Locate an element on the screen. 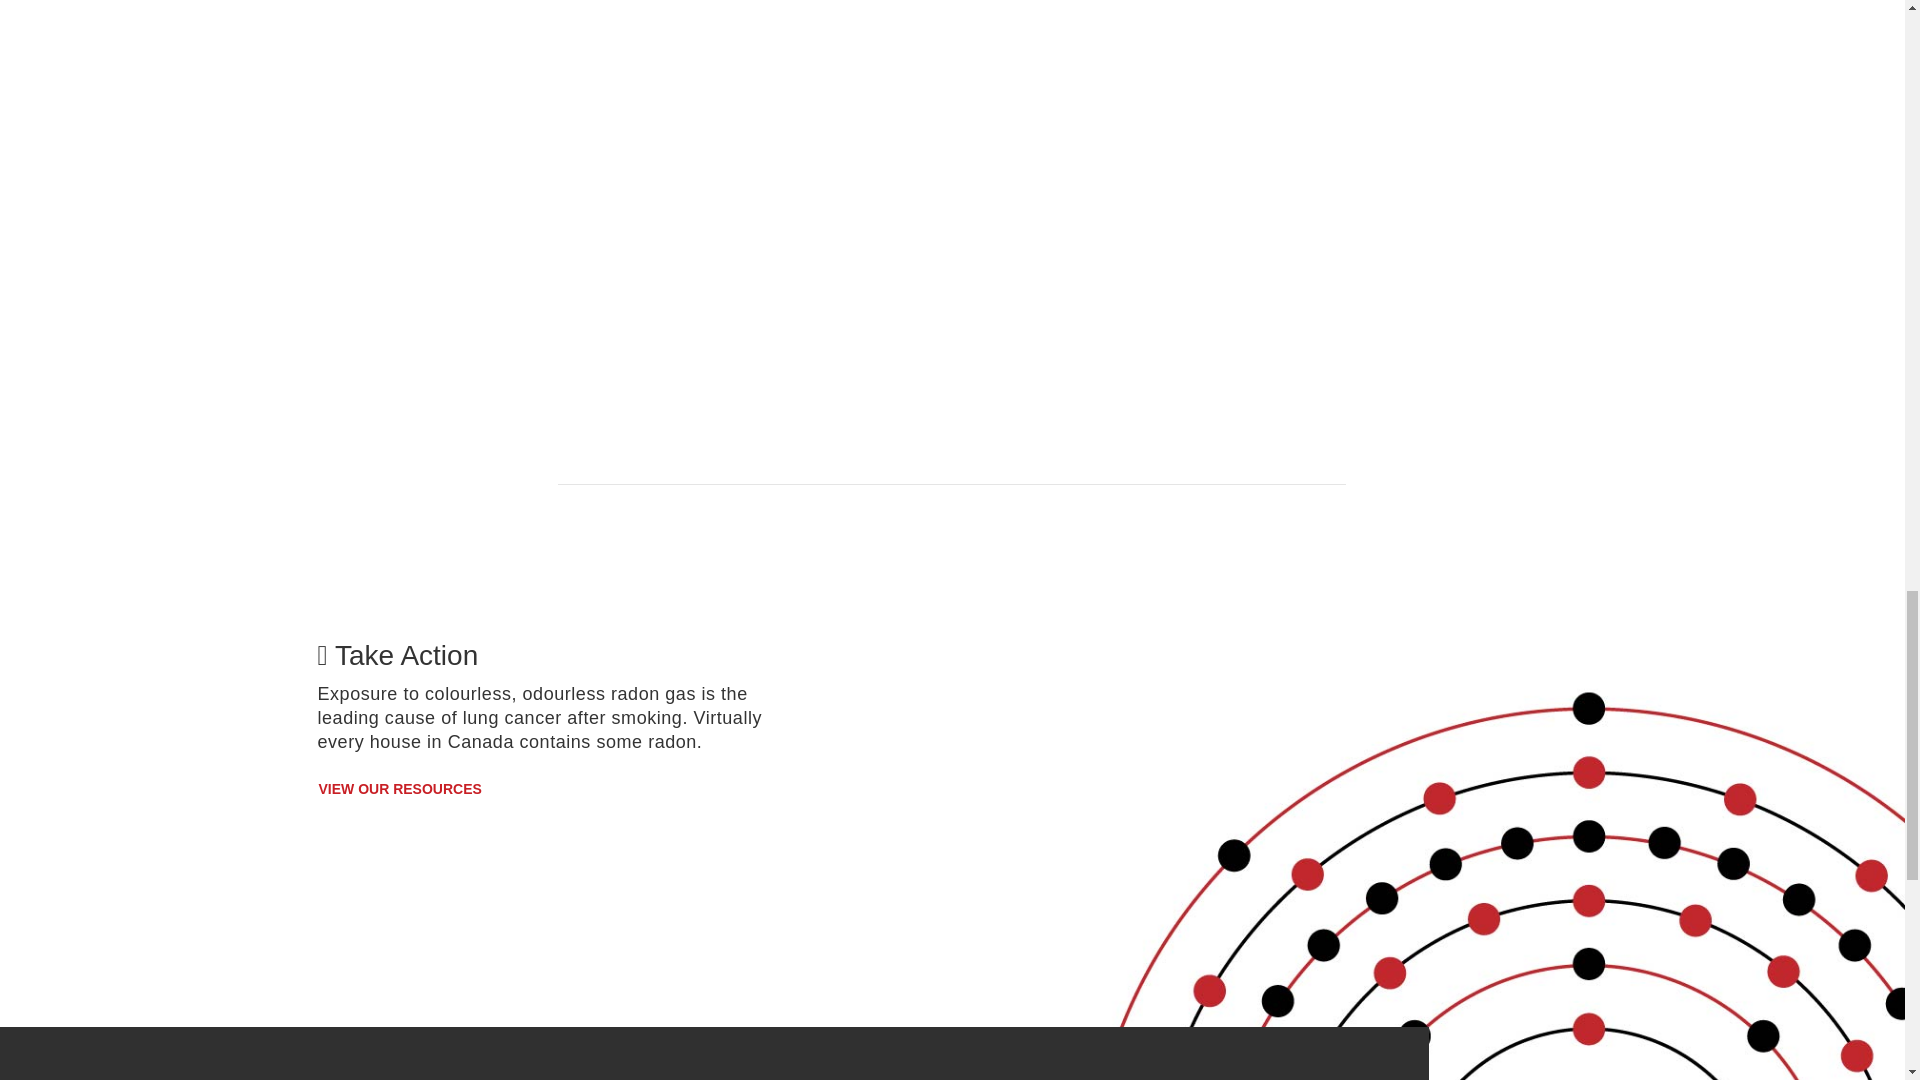  VIEW OUR RESOURCES is located at coordinates (400, 790).